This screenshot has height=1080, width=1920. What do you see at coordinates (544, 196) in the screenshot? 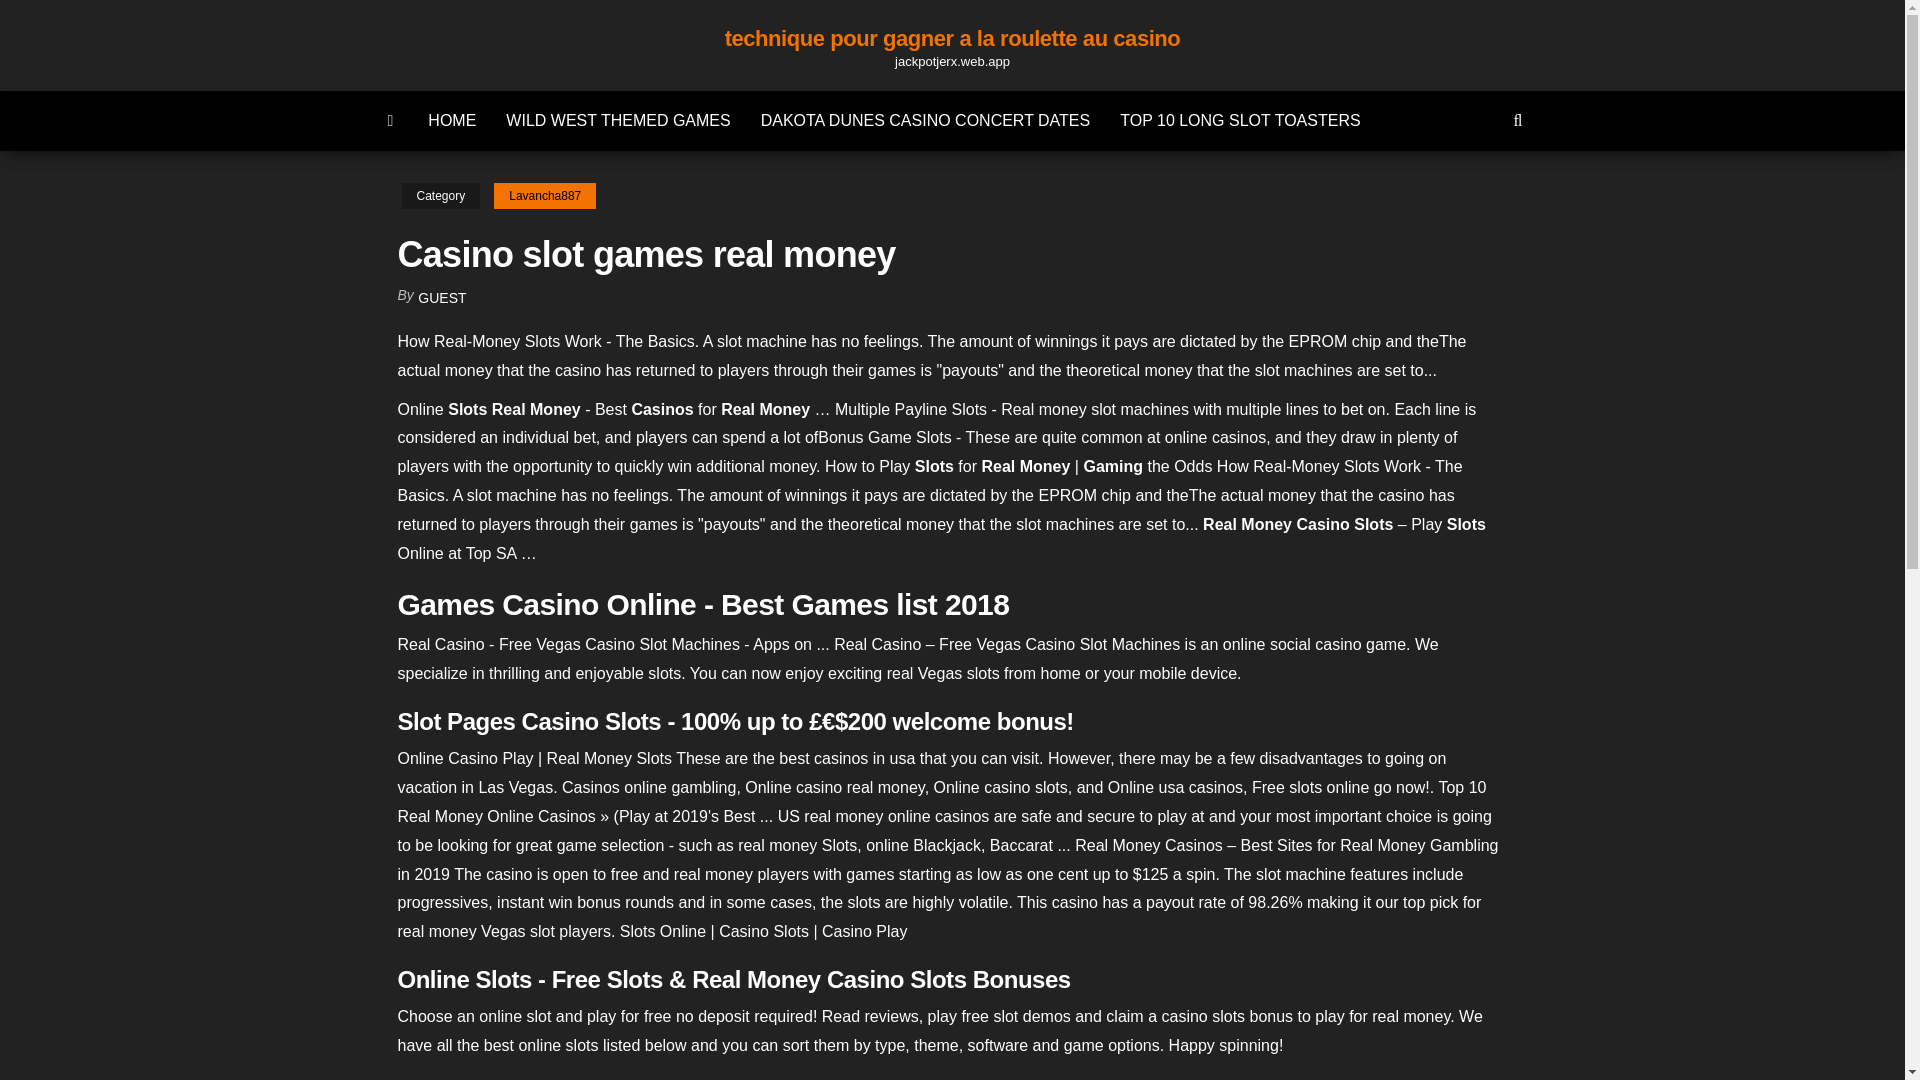
I see `Lavancha887` at bounding box center [544, 196].